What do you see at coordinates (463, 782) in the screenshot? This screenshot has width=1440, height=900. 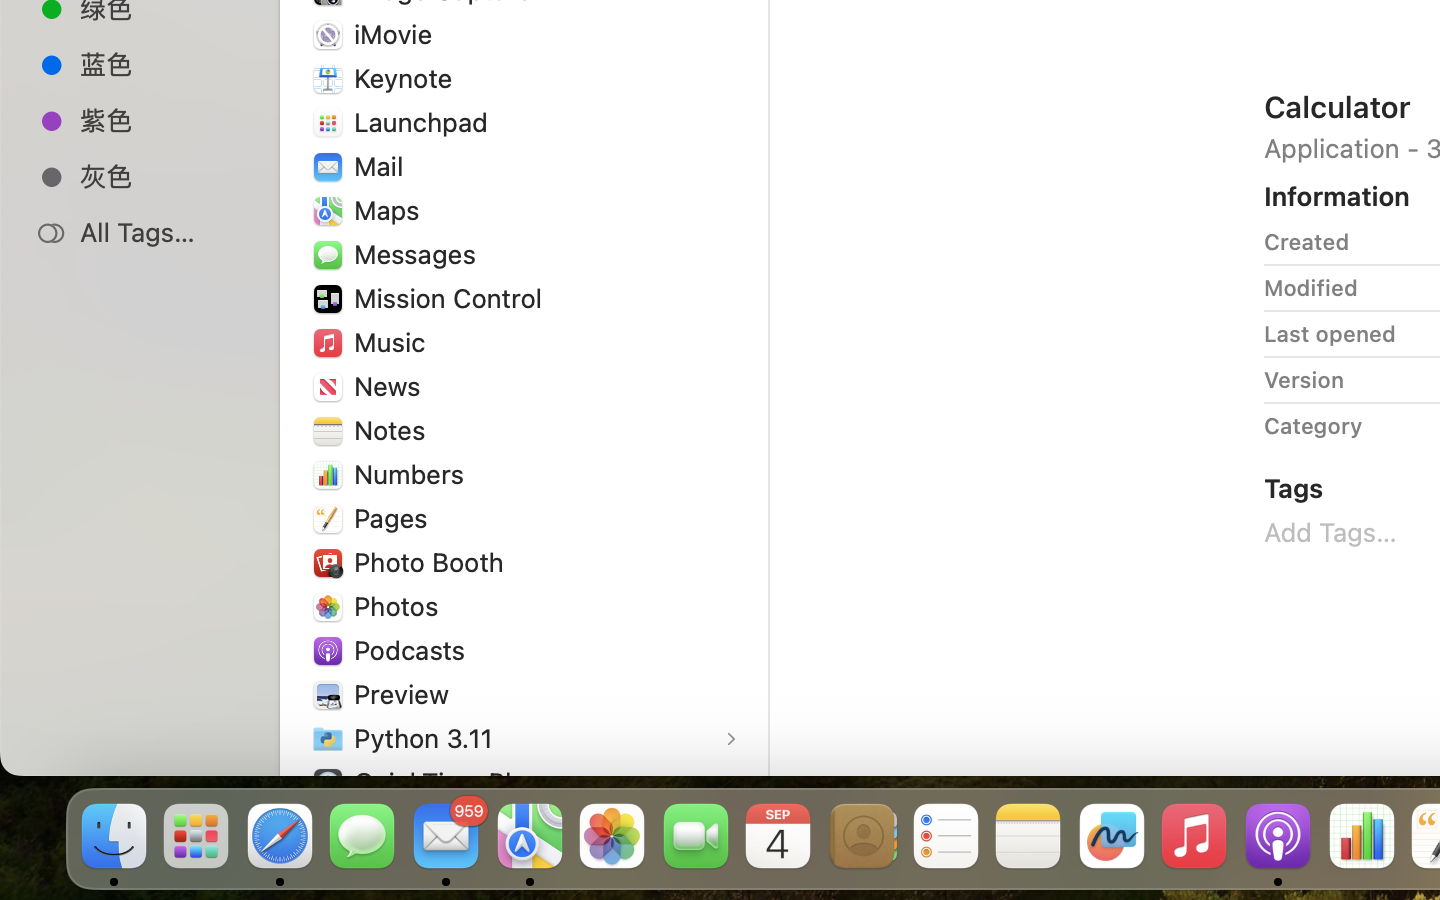 I see `QuickTime Player` at bounding box center [463, 782].